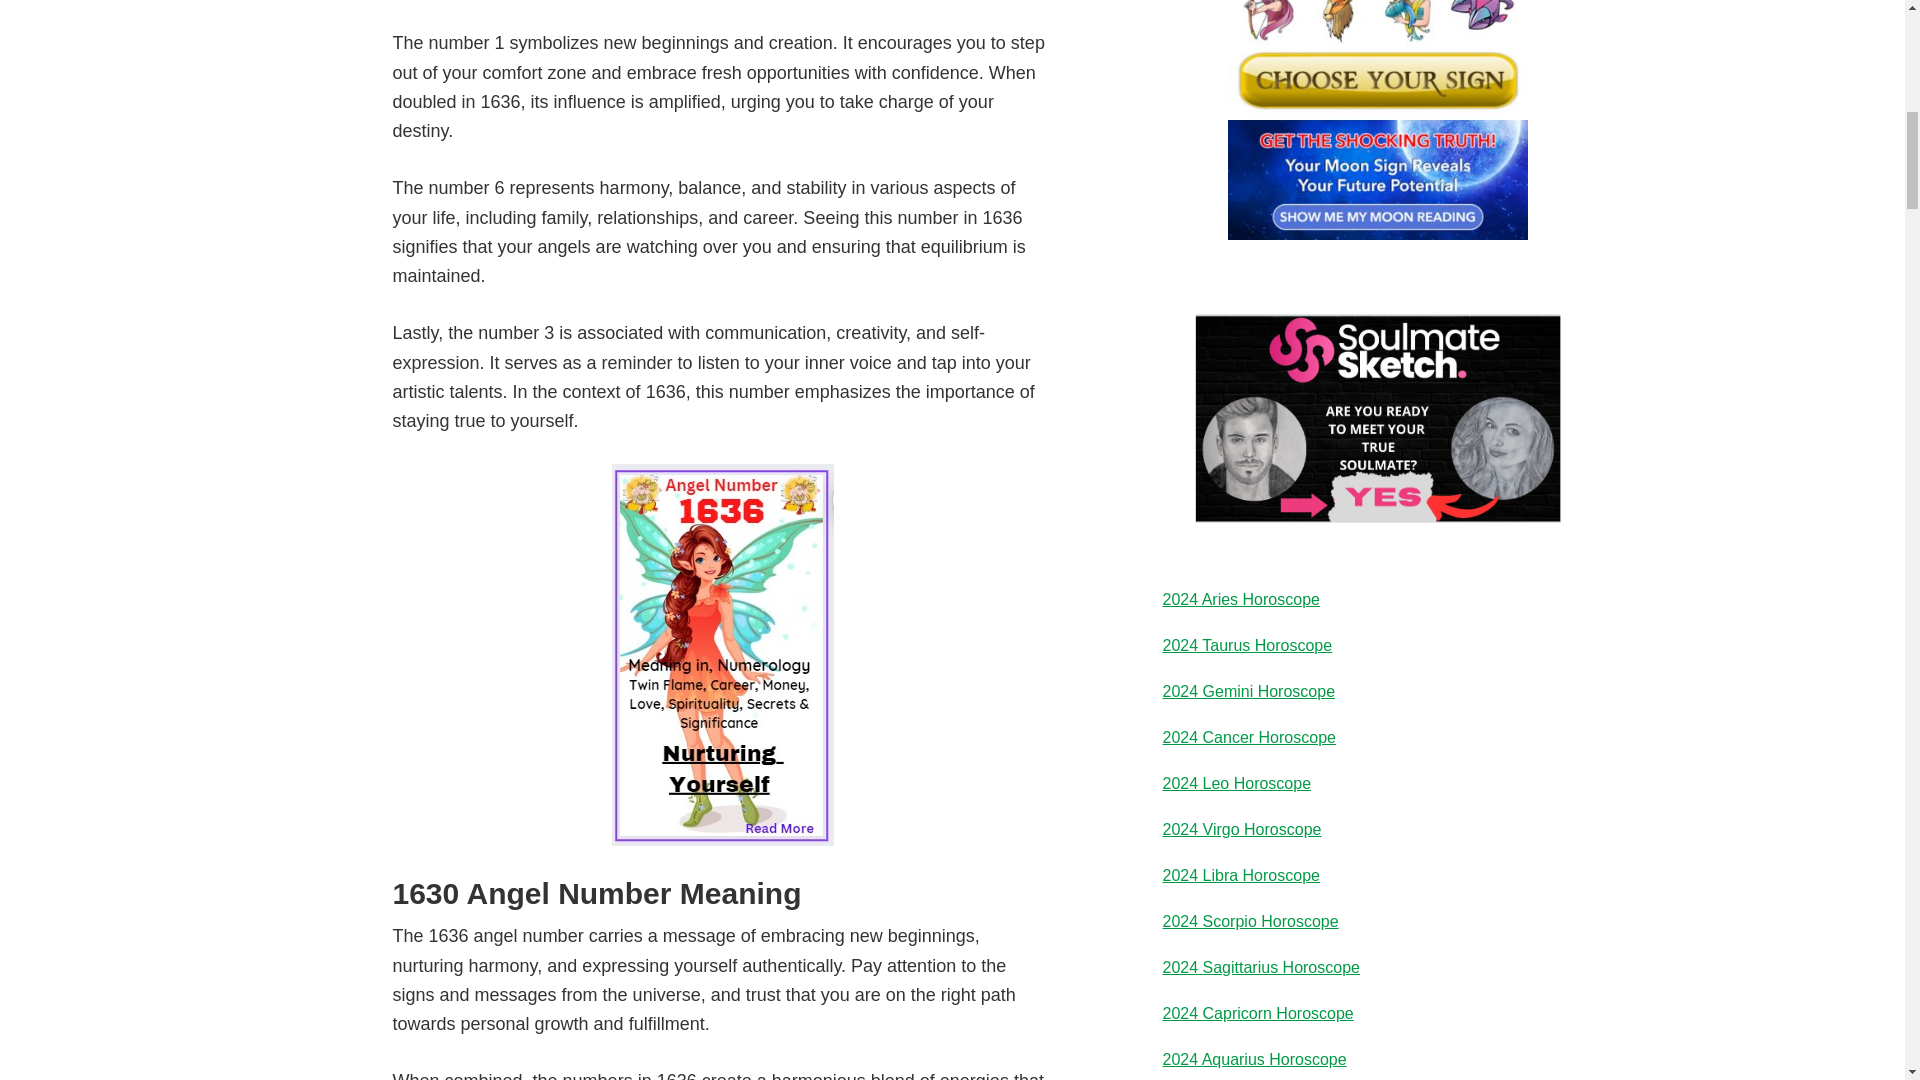 The height and width of the screenshot is (1080, 1920). What do you see at coordinates (1240, 876) in the screenshot?
I see `2024 Libra Horoscope` at bounding box center [1240, 876].